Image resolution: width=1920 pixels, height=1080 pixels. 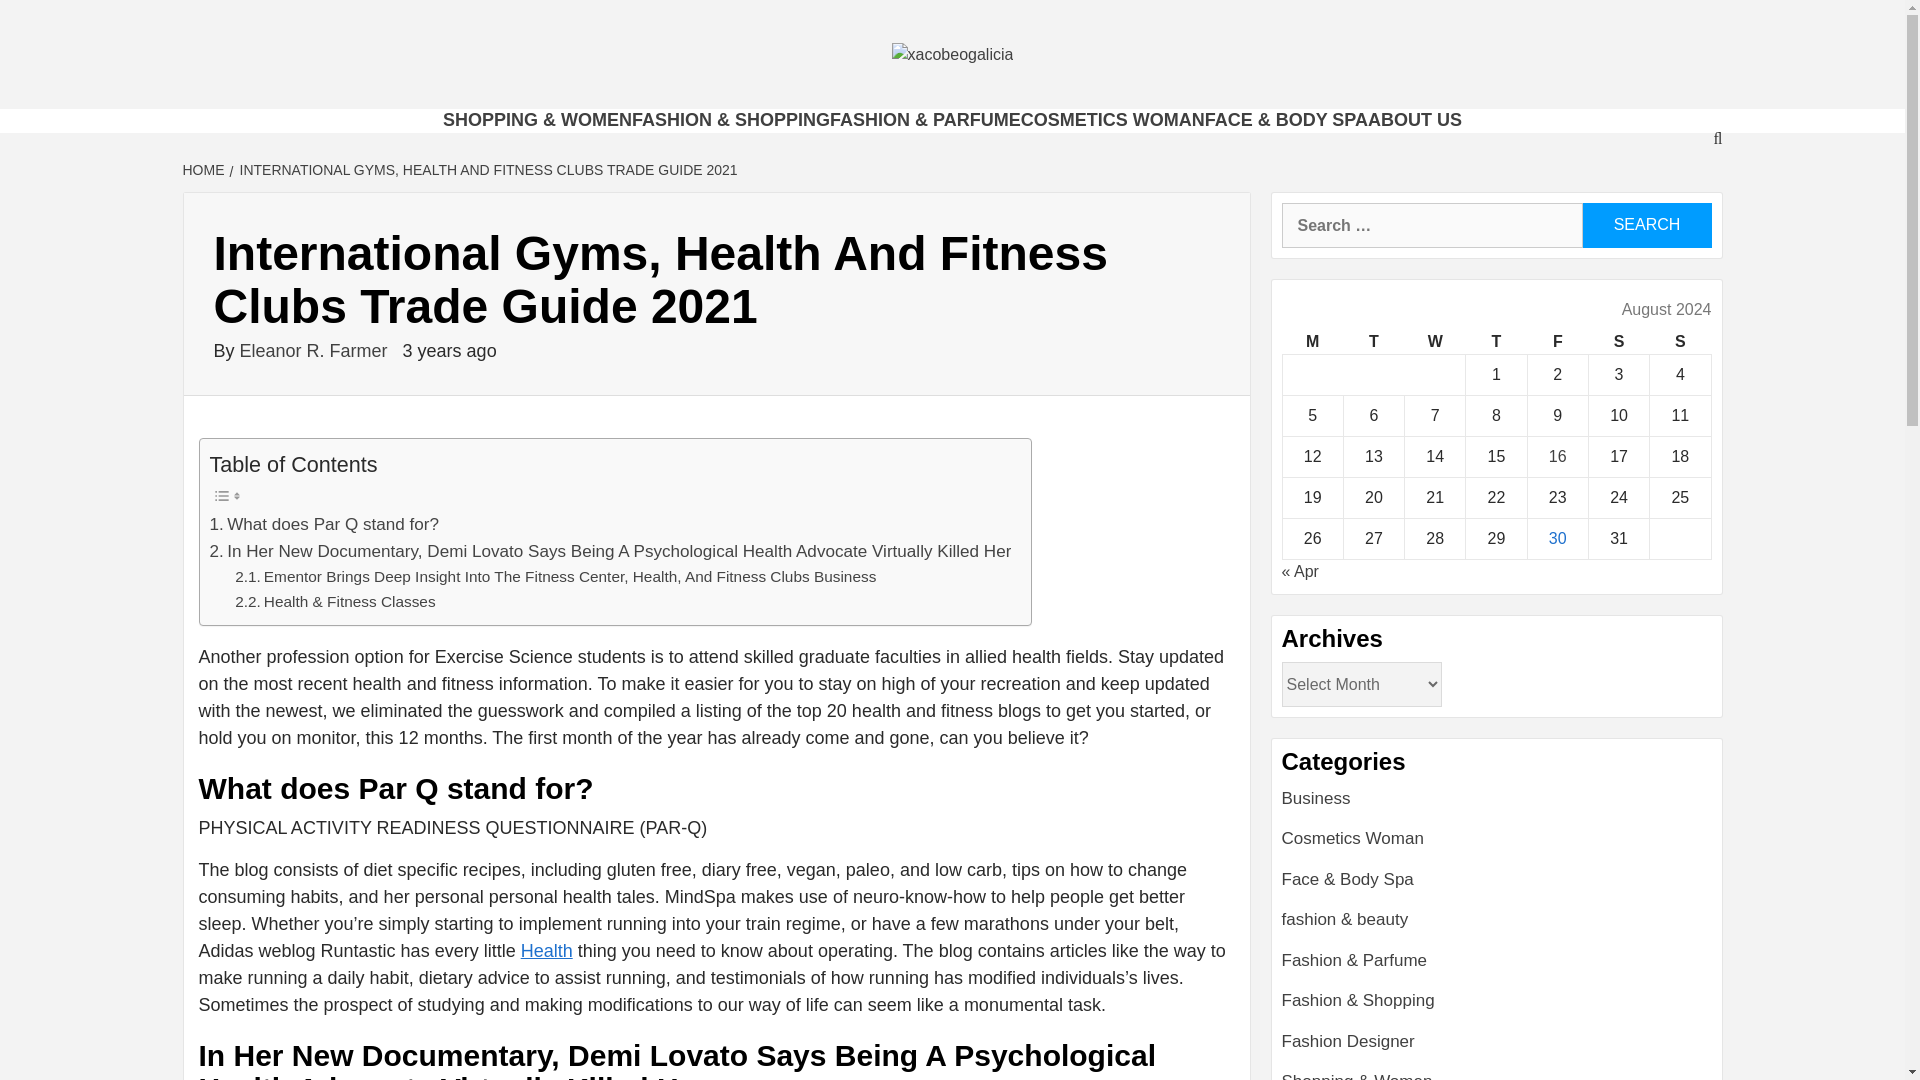 I want to click on 16, so click(x=1558, y=456).